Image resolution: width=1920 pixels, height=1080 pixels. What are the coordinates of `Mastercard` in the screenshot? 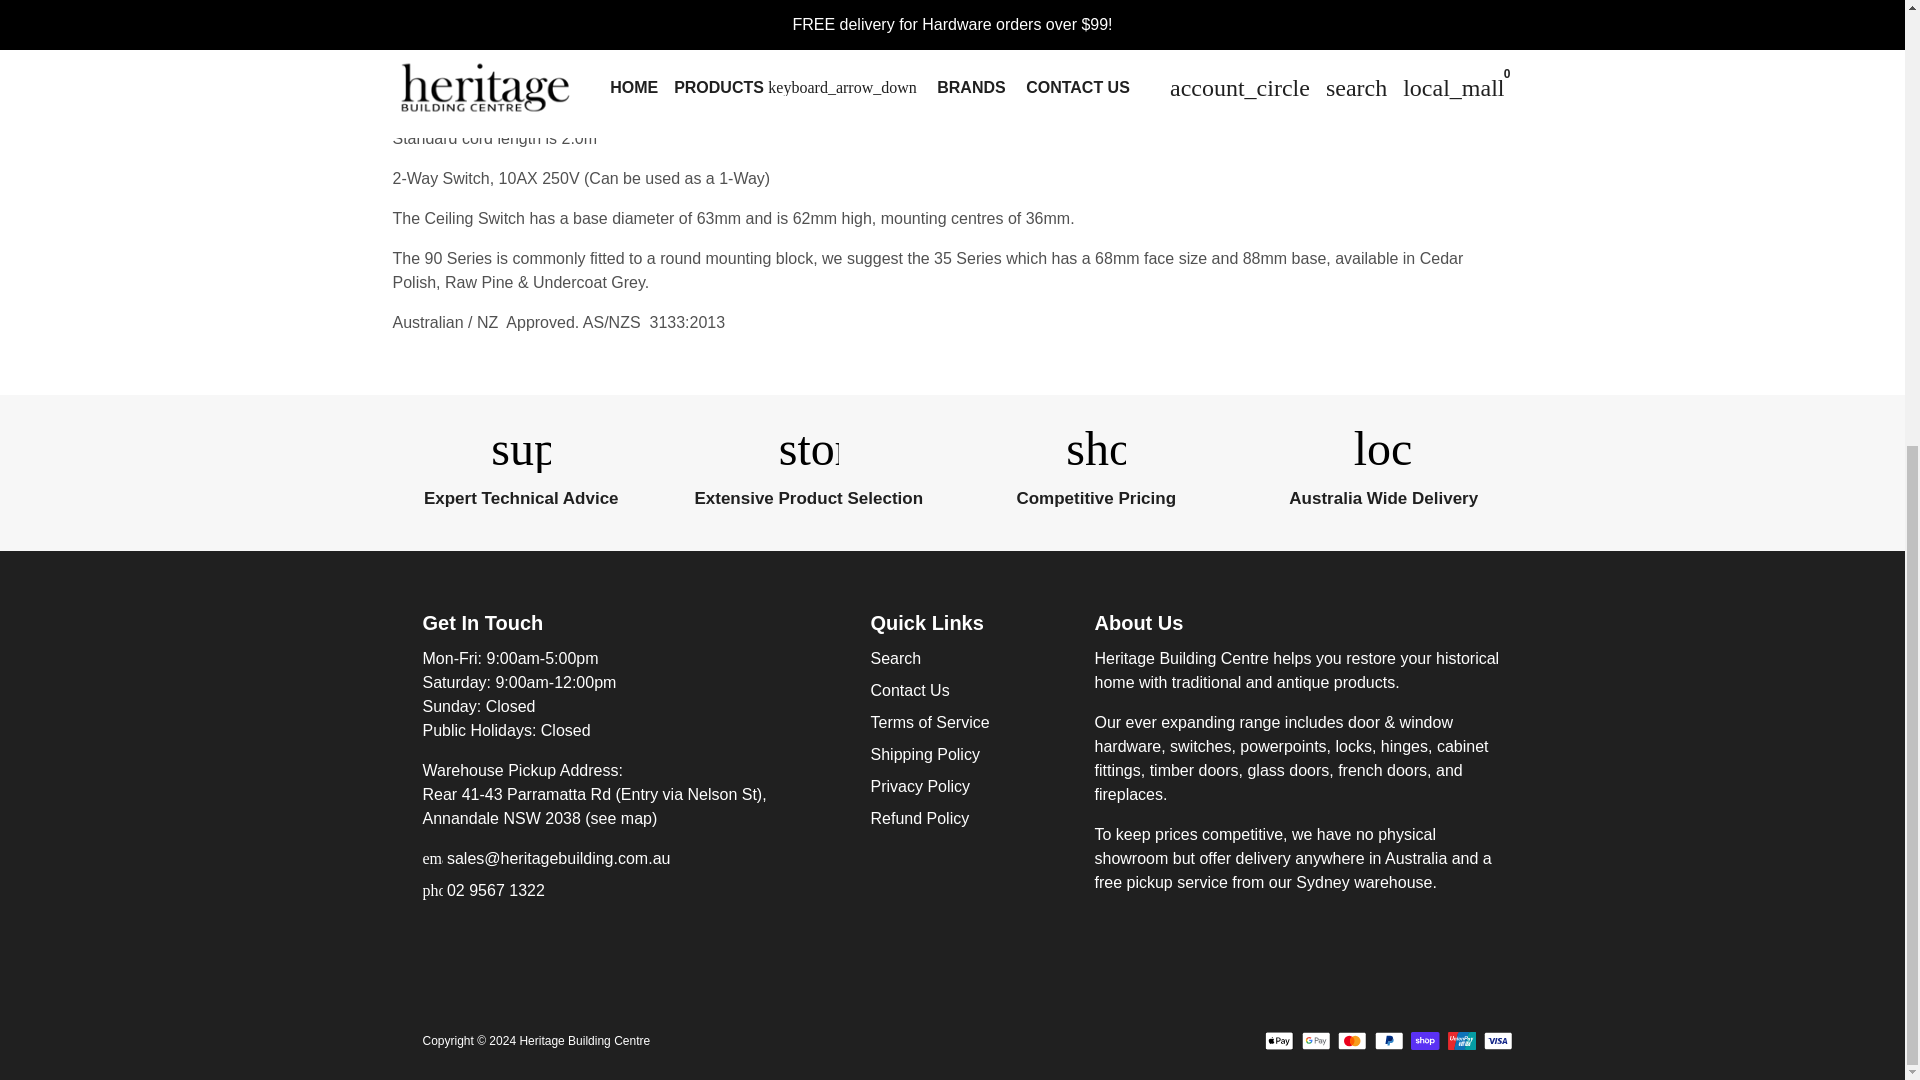 It's located at (1352, 1040).